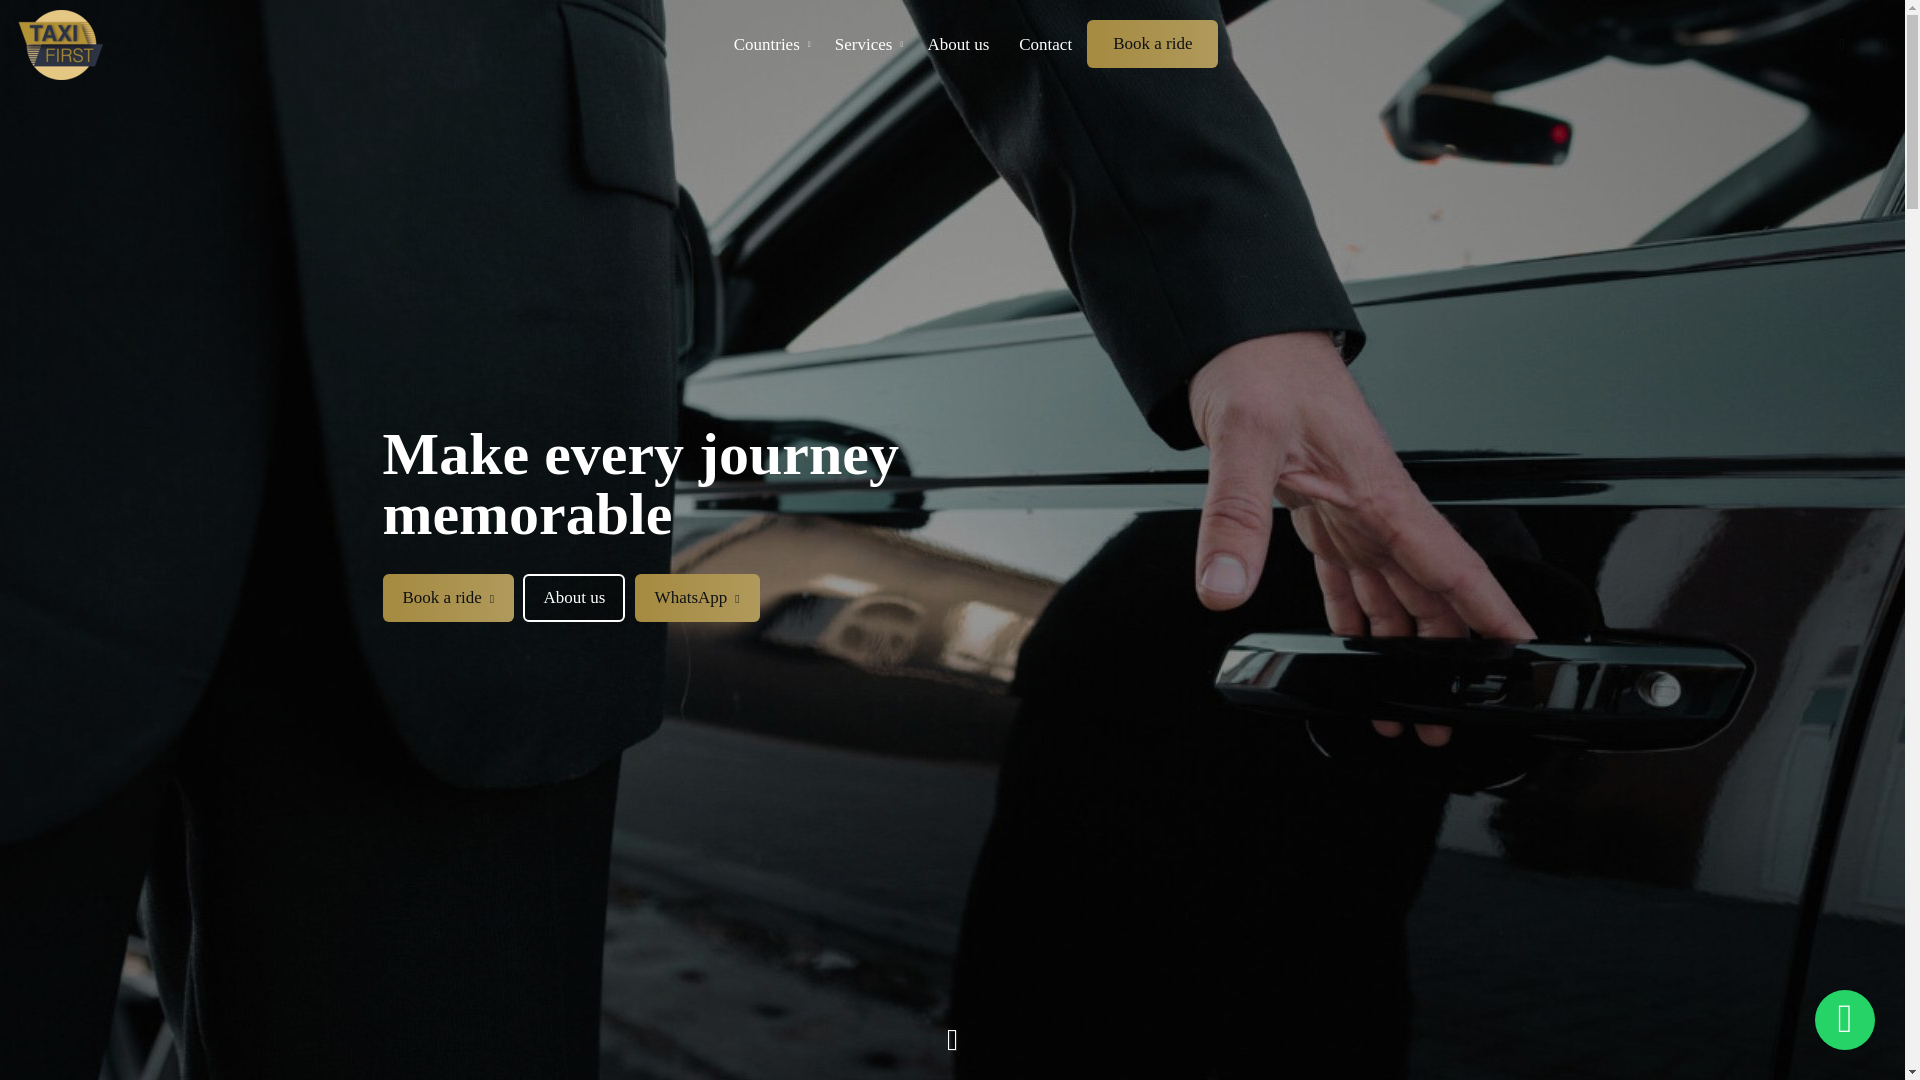  Describe the element at coordinates (698, 598) in the screenshot. I see `WhatsApp` at that location.